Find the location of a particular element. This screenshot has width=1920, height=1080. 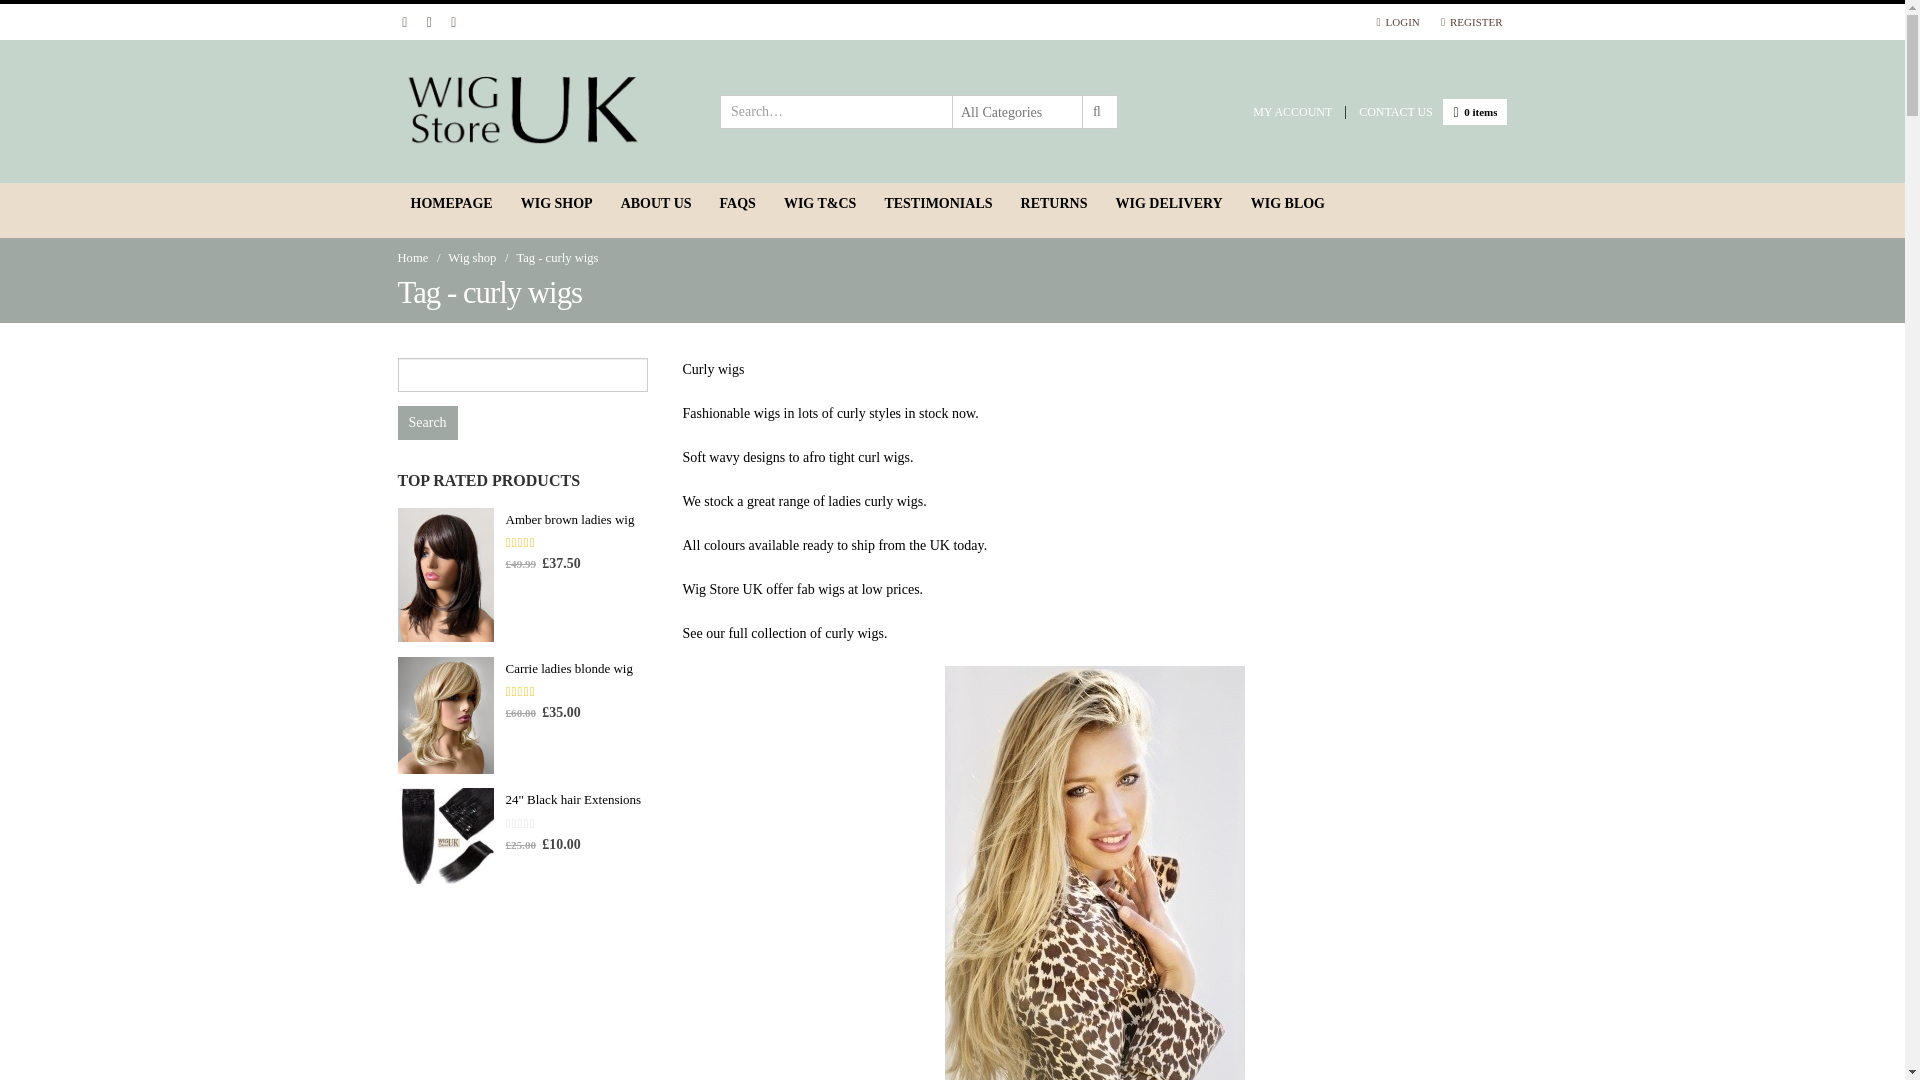

Search is located at coordinates (1096, 112).